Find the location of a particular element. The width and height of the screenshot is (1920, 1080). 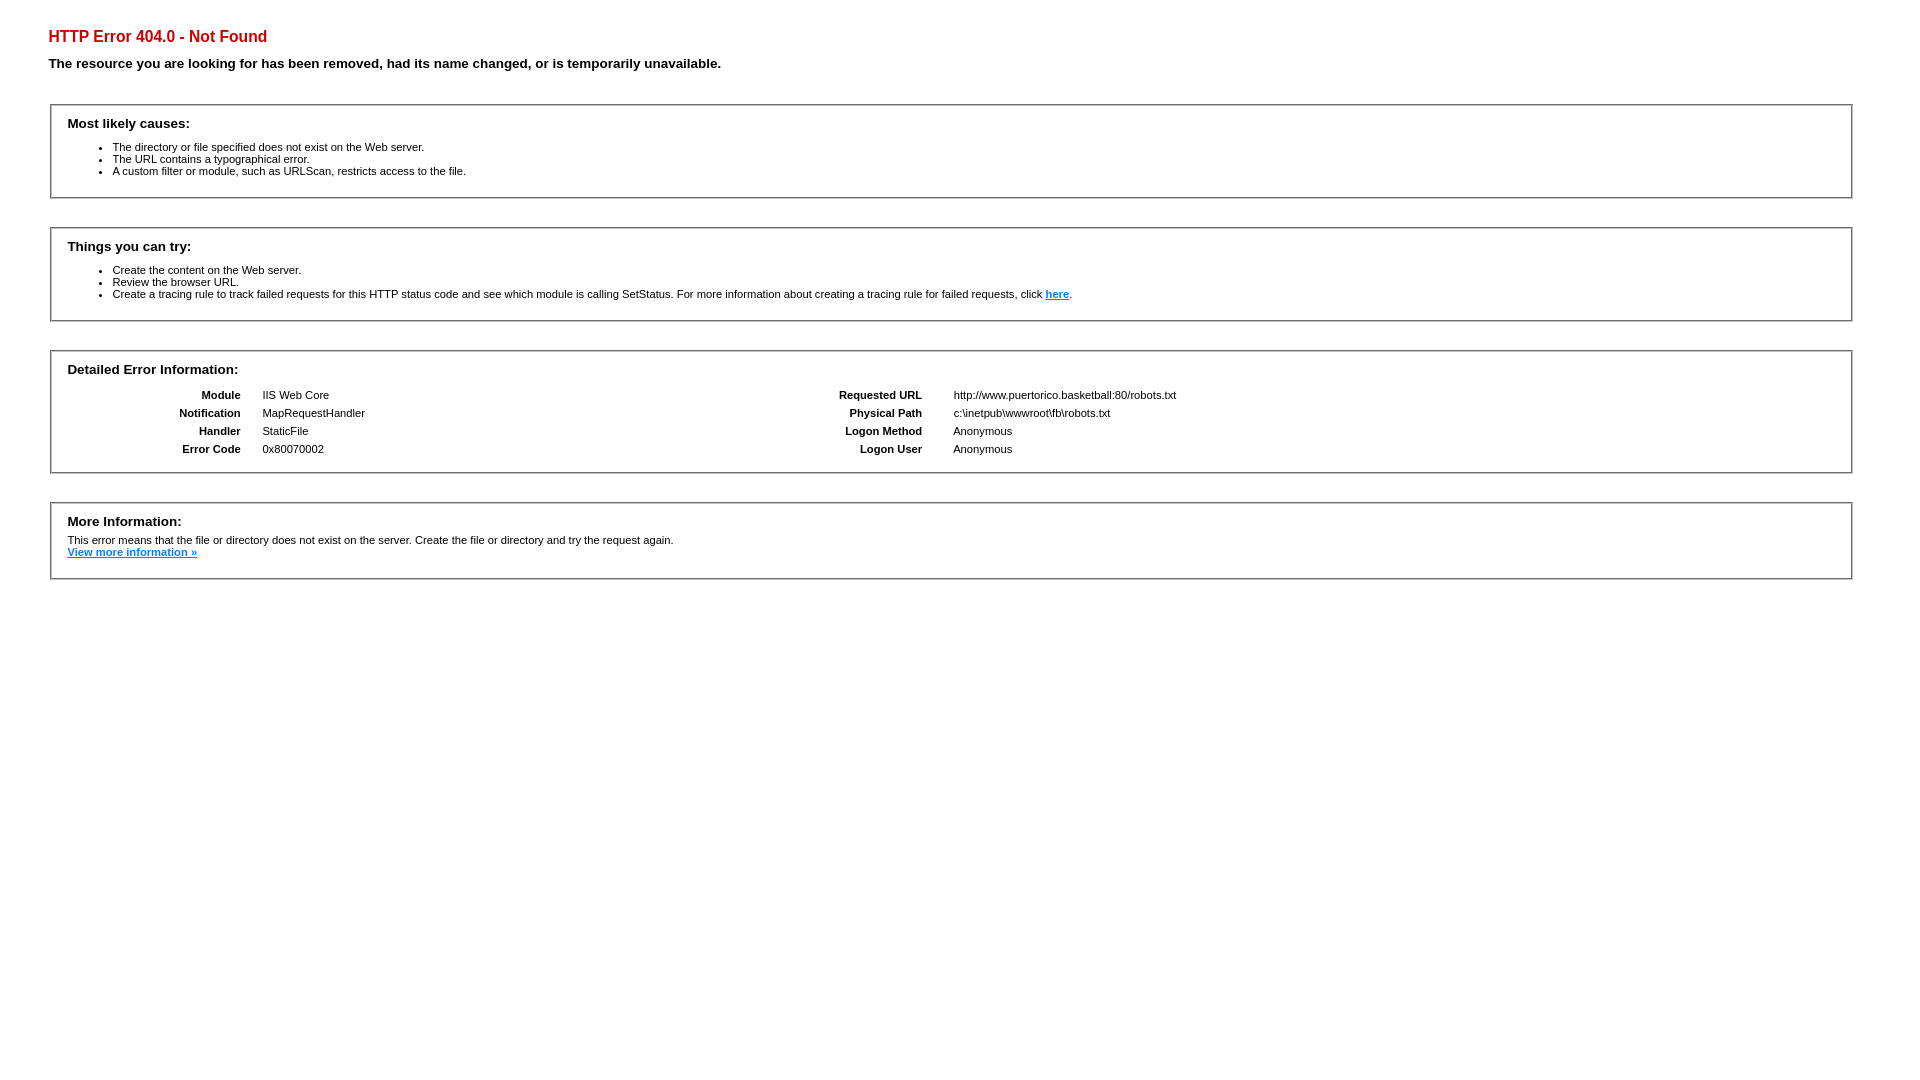

here is located at coordinates (1058, 294).